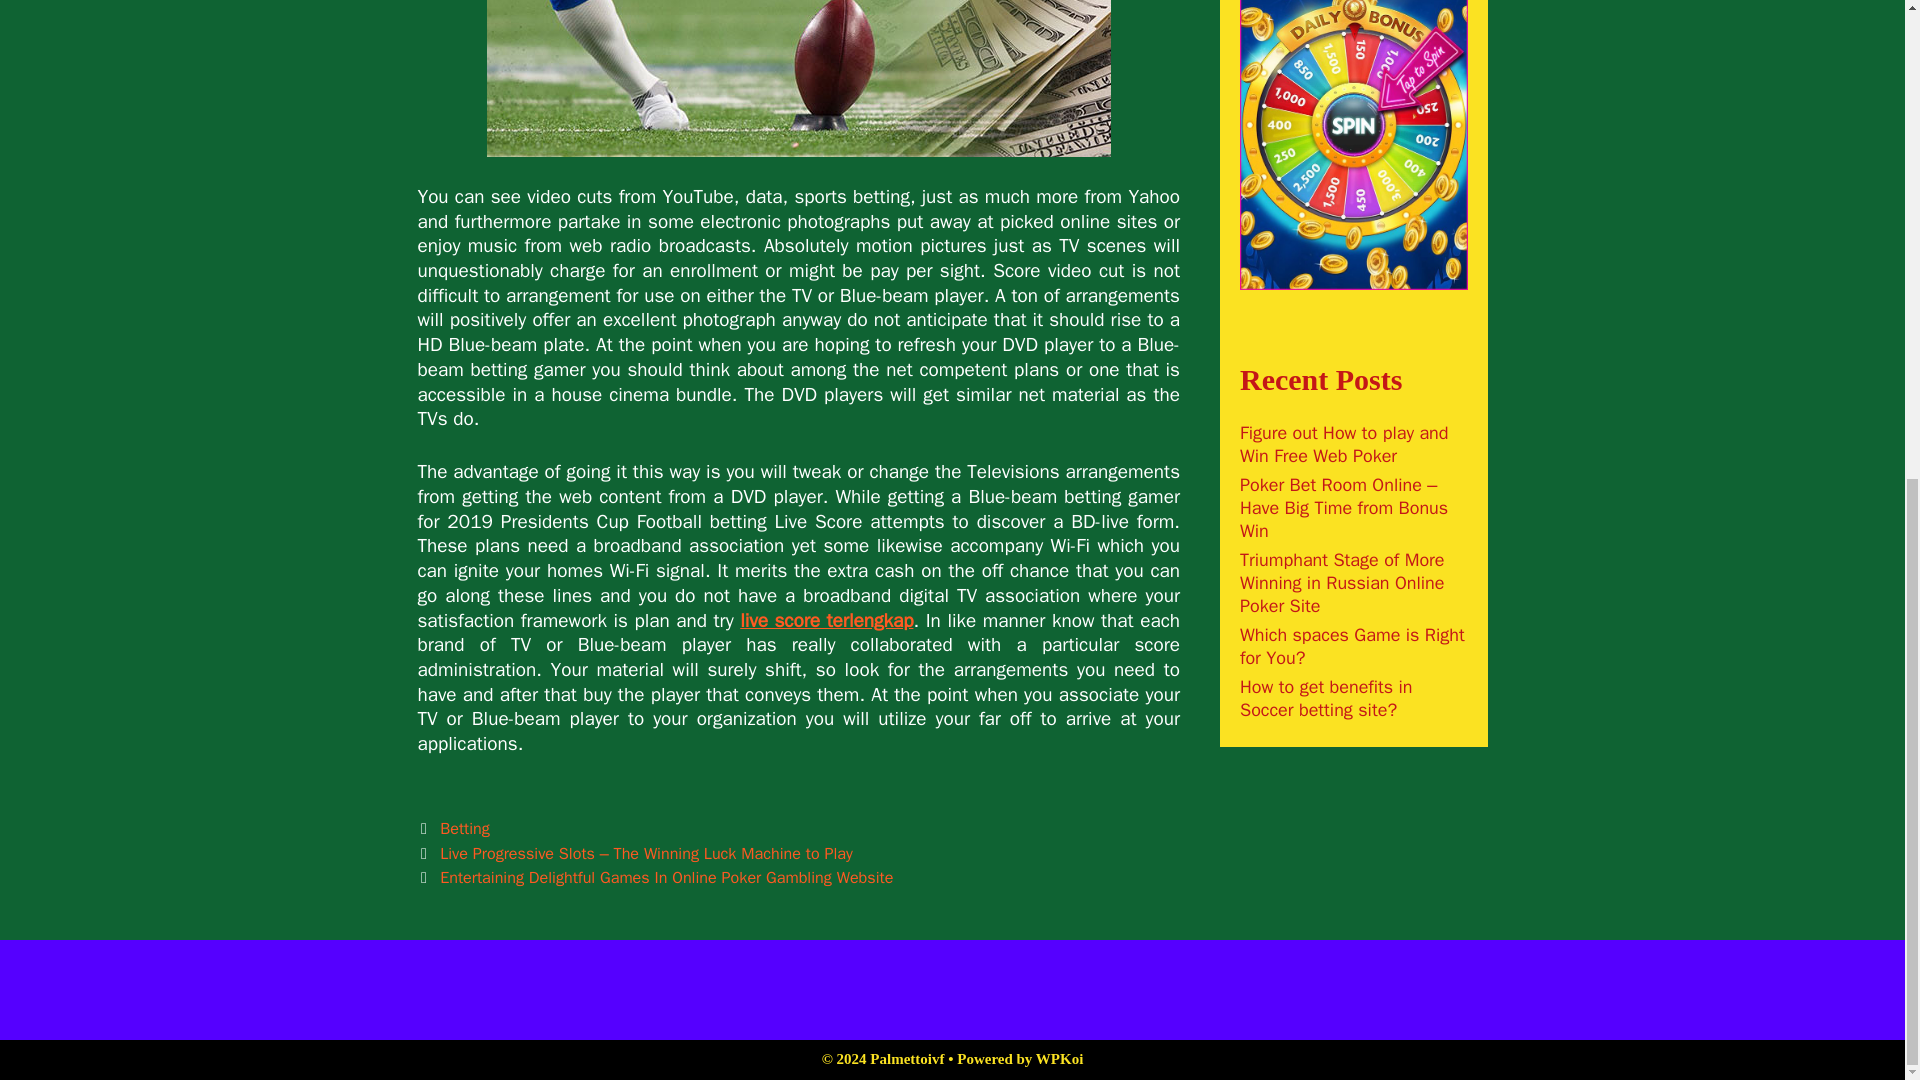 This screenshot has height=1080, width=1920. Describe the element at coordinates (1352, 646) in the screenshot. I see `Which spaces Game is Right for You?` at that location.